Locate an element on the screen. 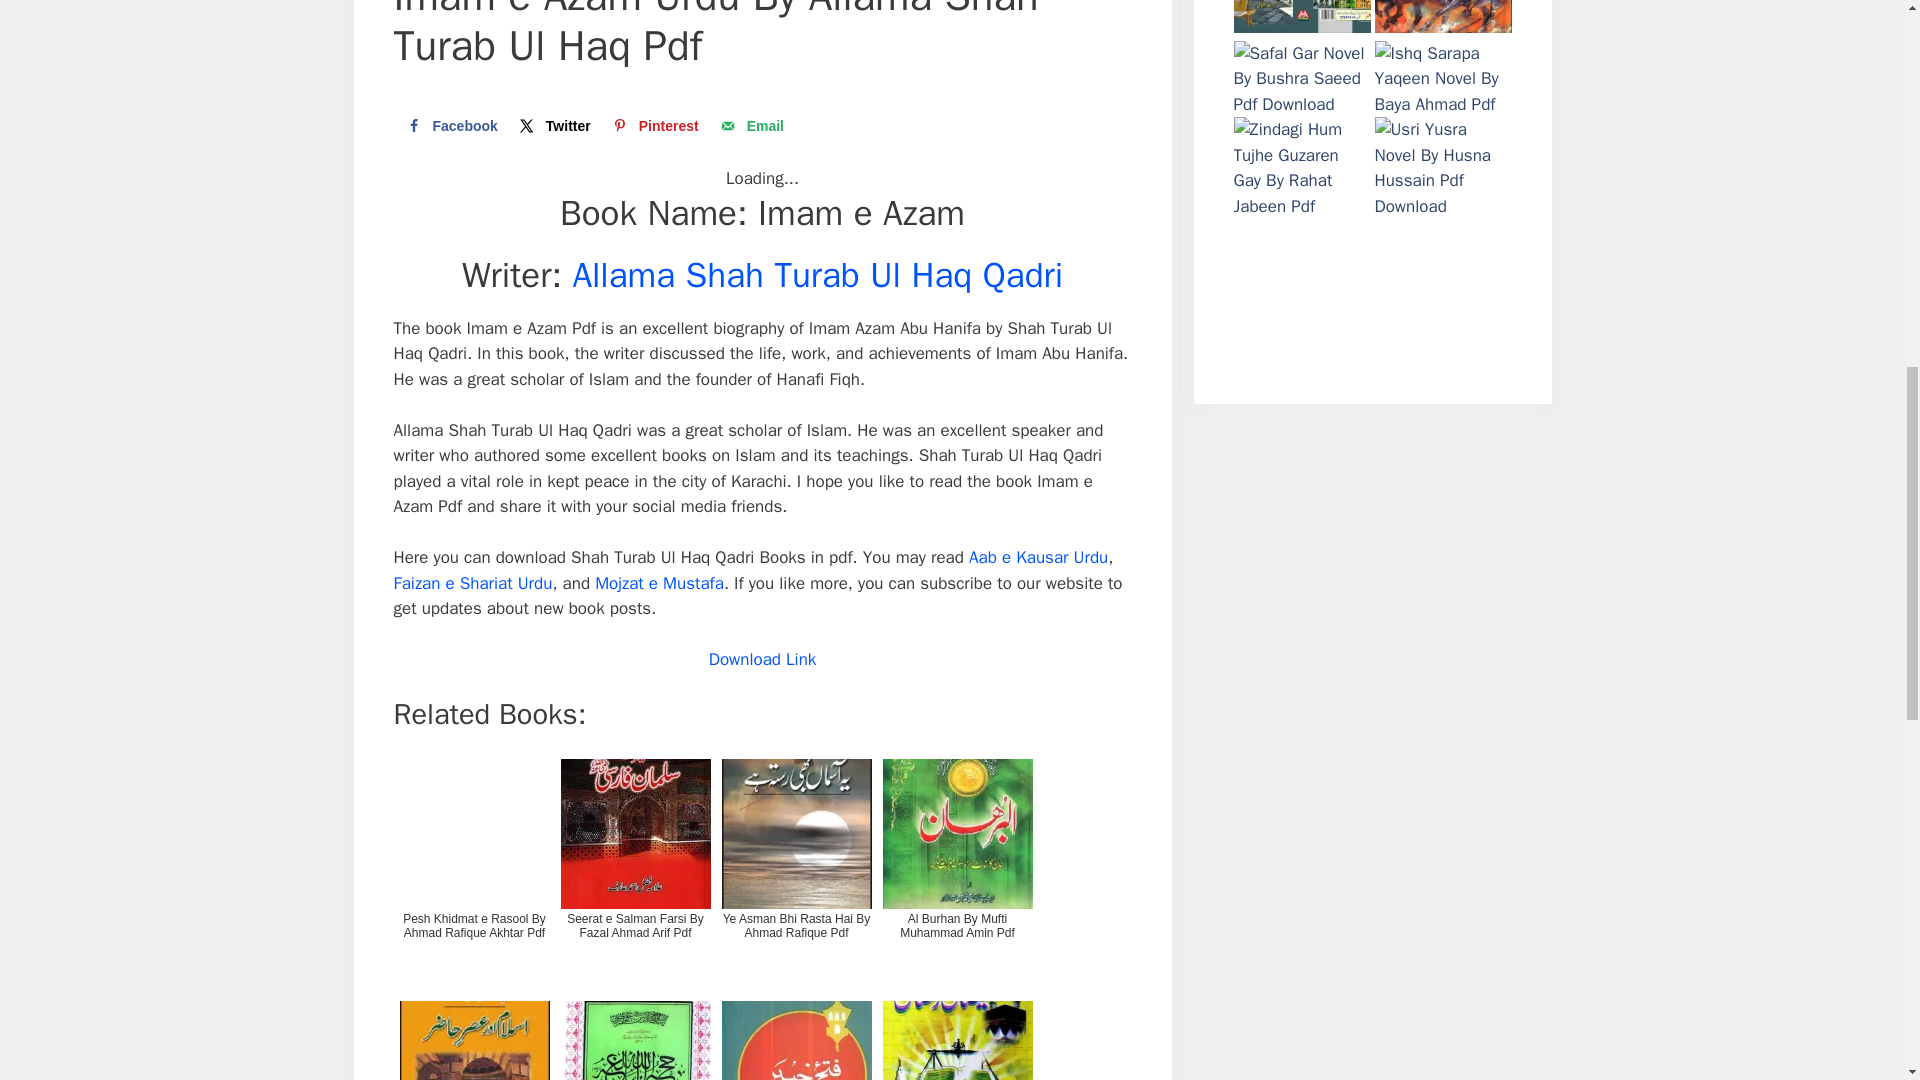 The image size is (1920, 1080). Jo Bache Hain Sang Samait Lo By Farhat Ishtiaq Pdf is located at coordinates (1302, 20).